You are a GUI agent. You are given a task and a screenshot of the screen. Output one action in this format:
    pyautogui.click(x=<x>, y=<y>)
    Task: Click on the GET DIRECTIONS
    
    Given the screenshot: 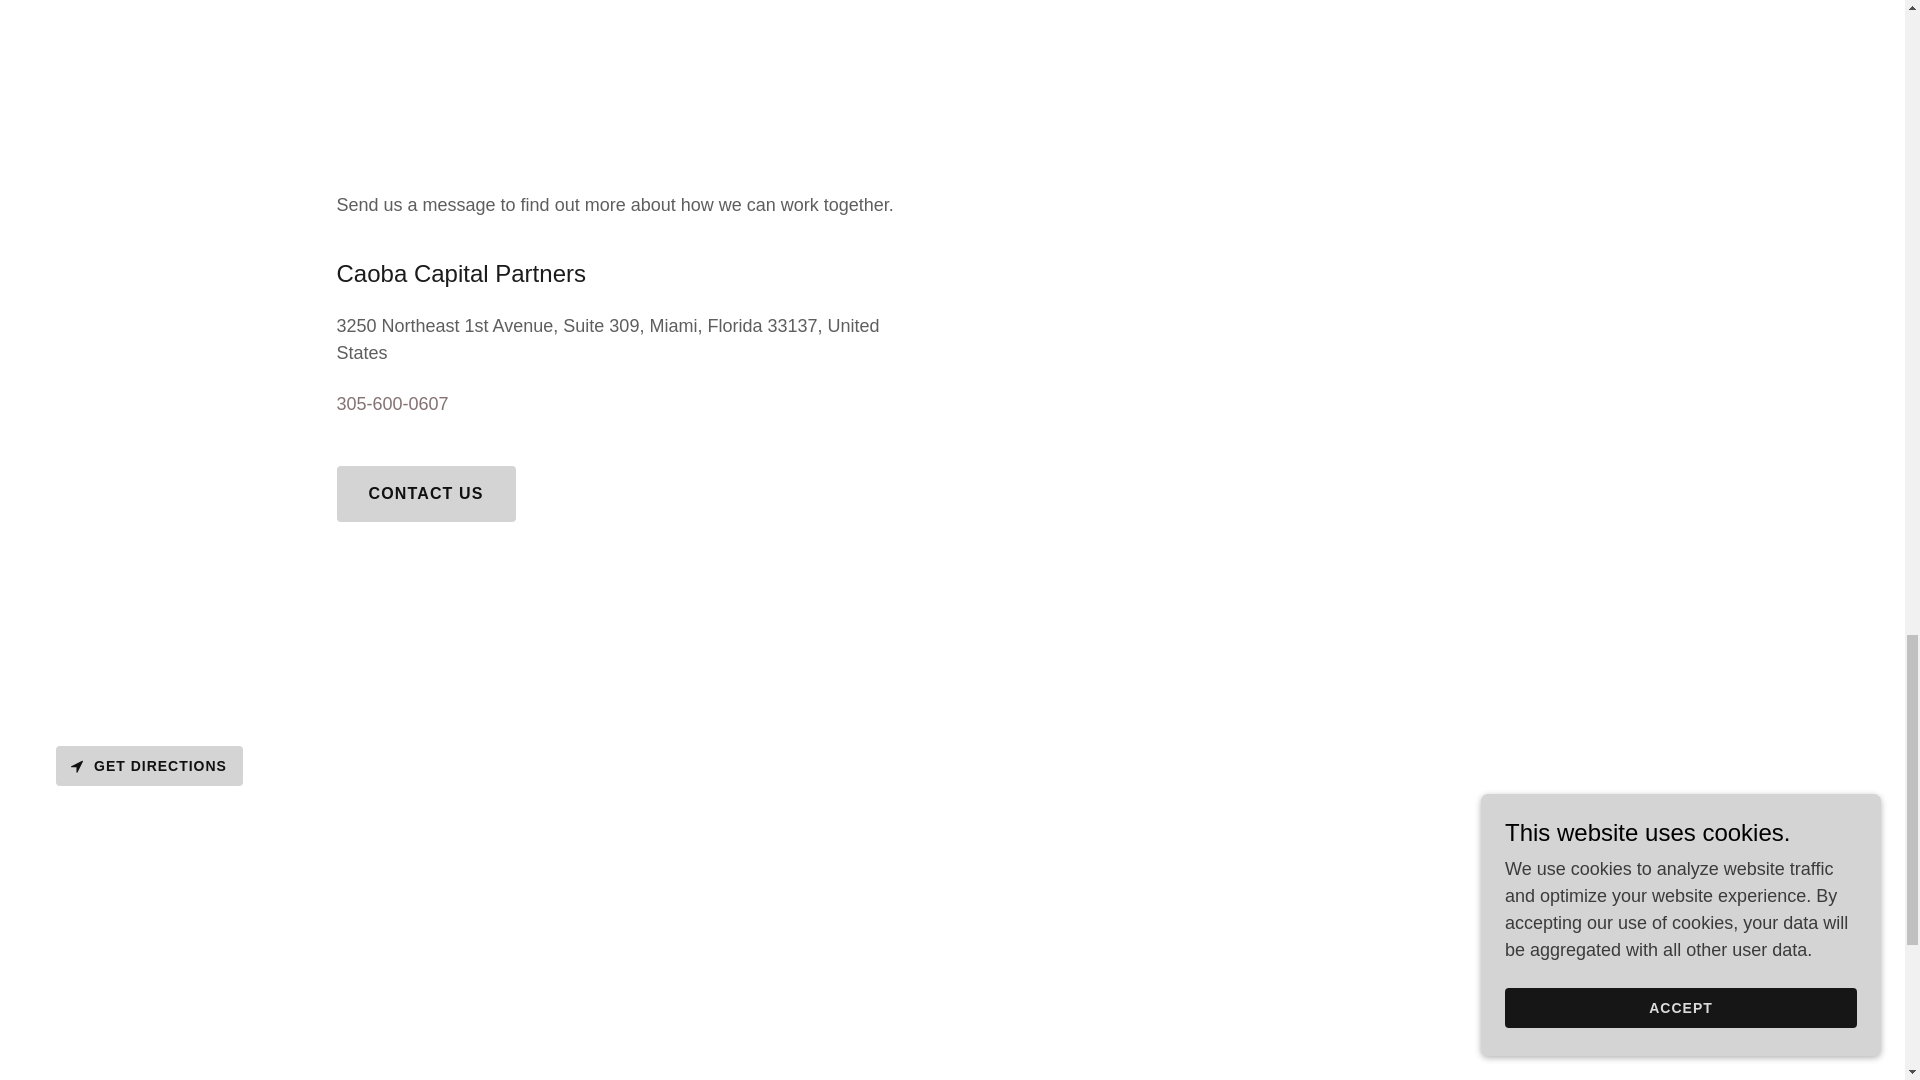 What is the action you would take?
    pyautogui.click(x=149, y=766)
    